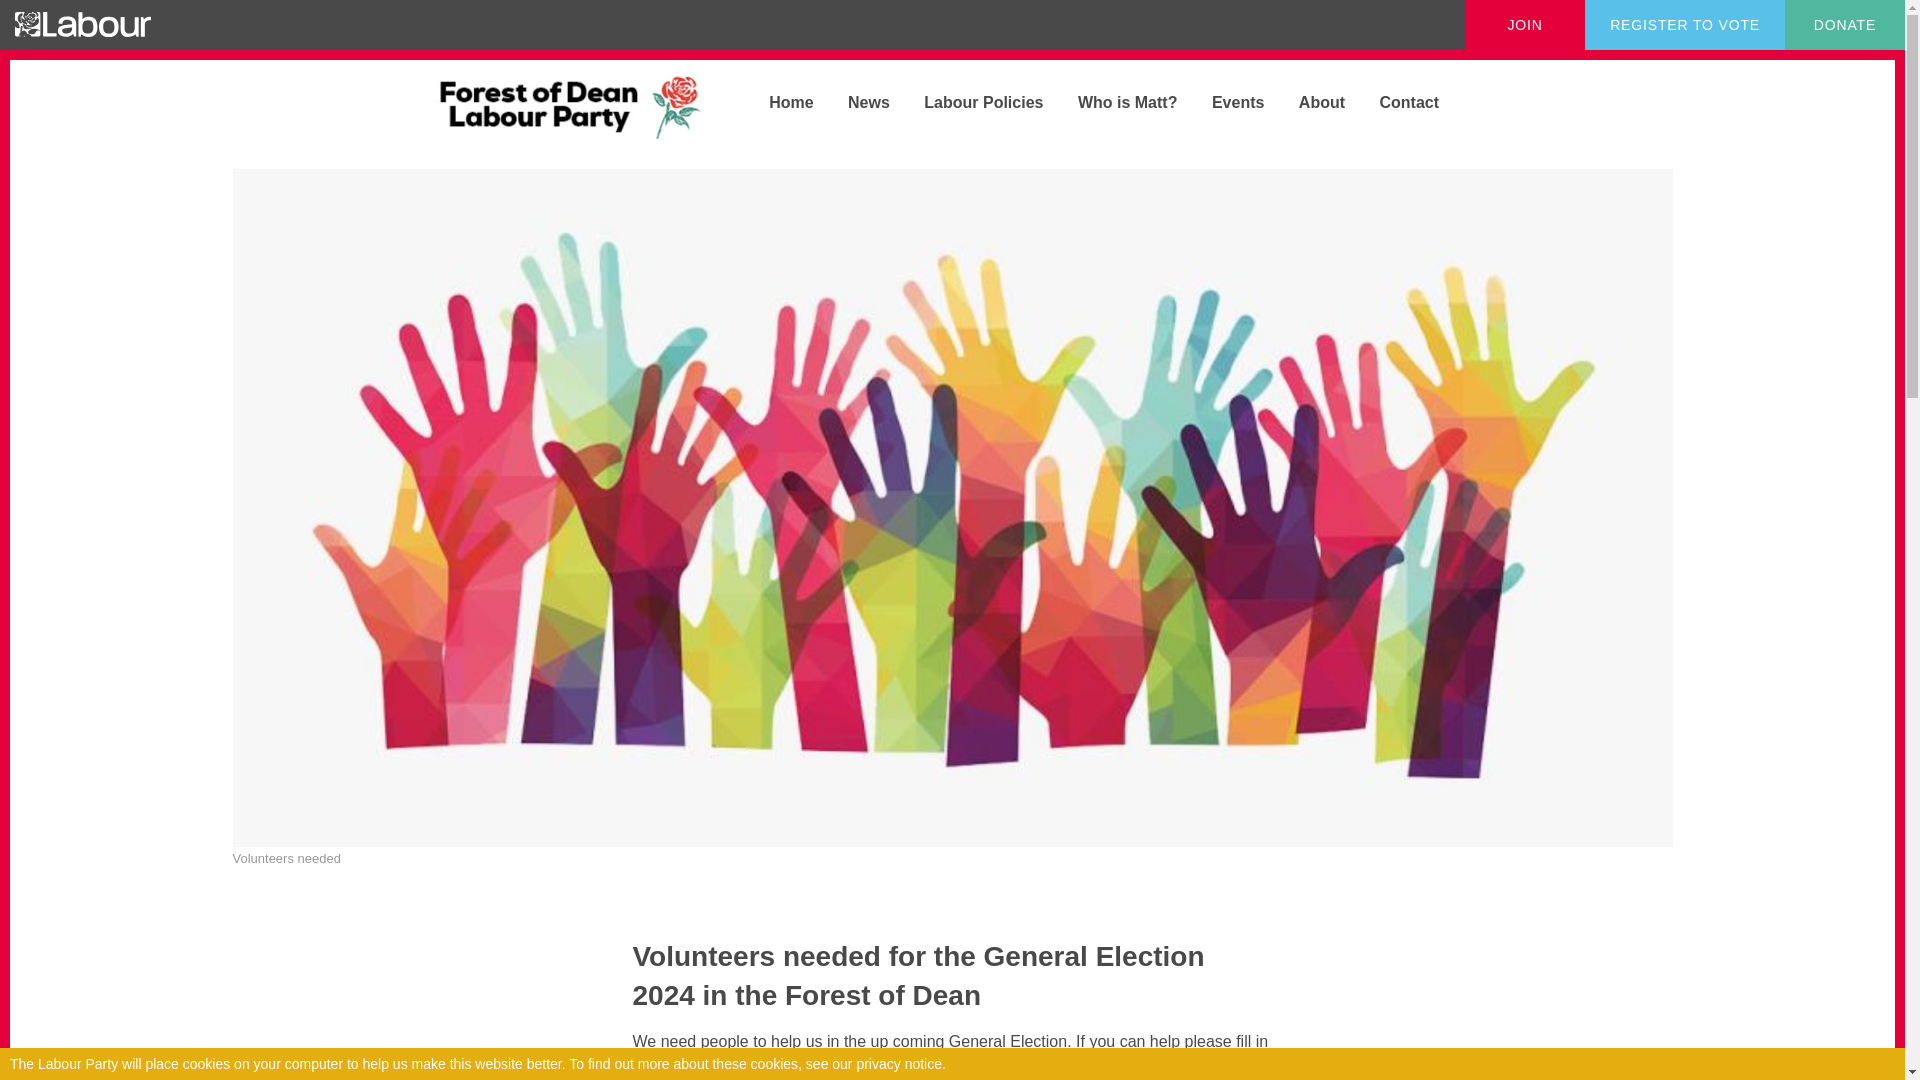 The width and height of the screenshot is (1920, 1080). I want to click on Contact, so click(1394, 102).